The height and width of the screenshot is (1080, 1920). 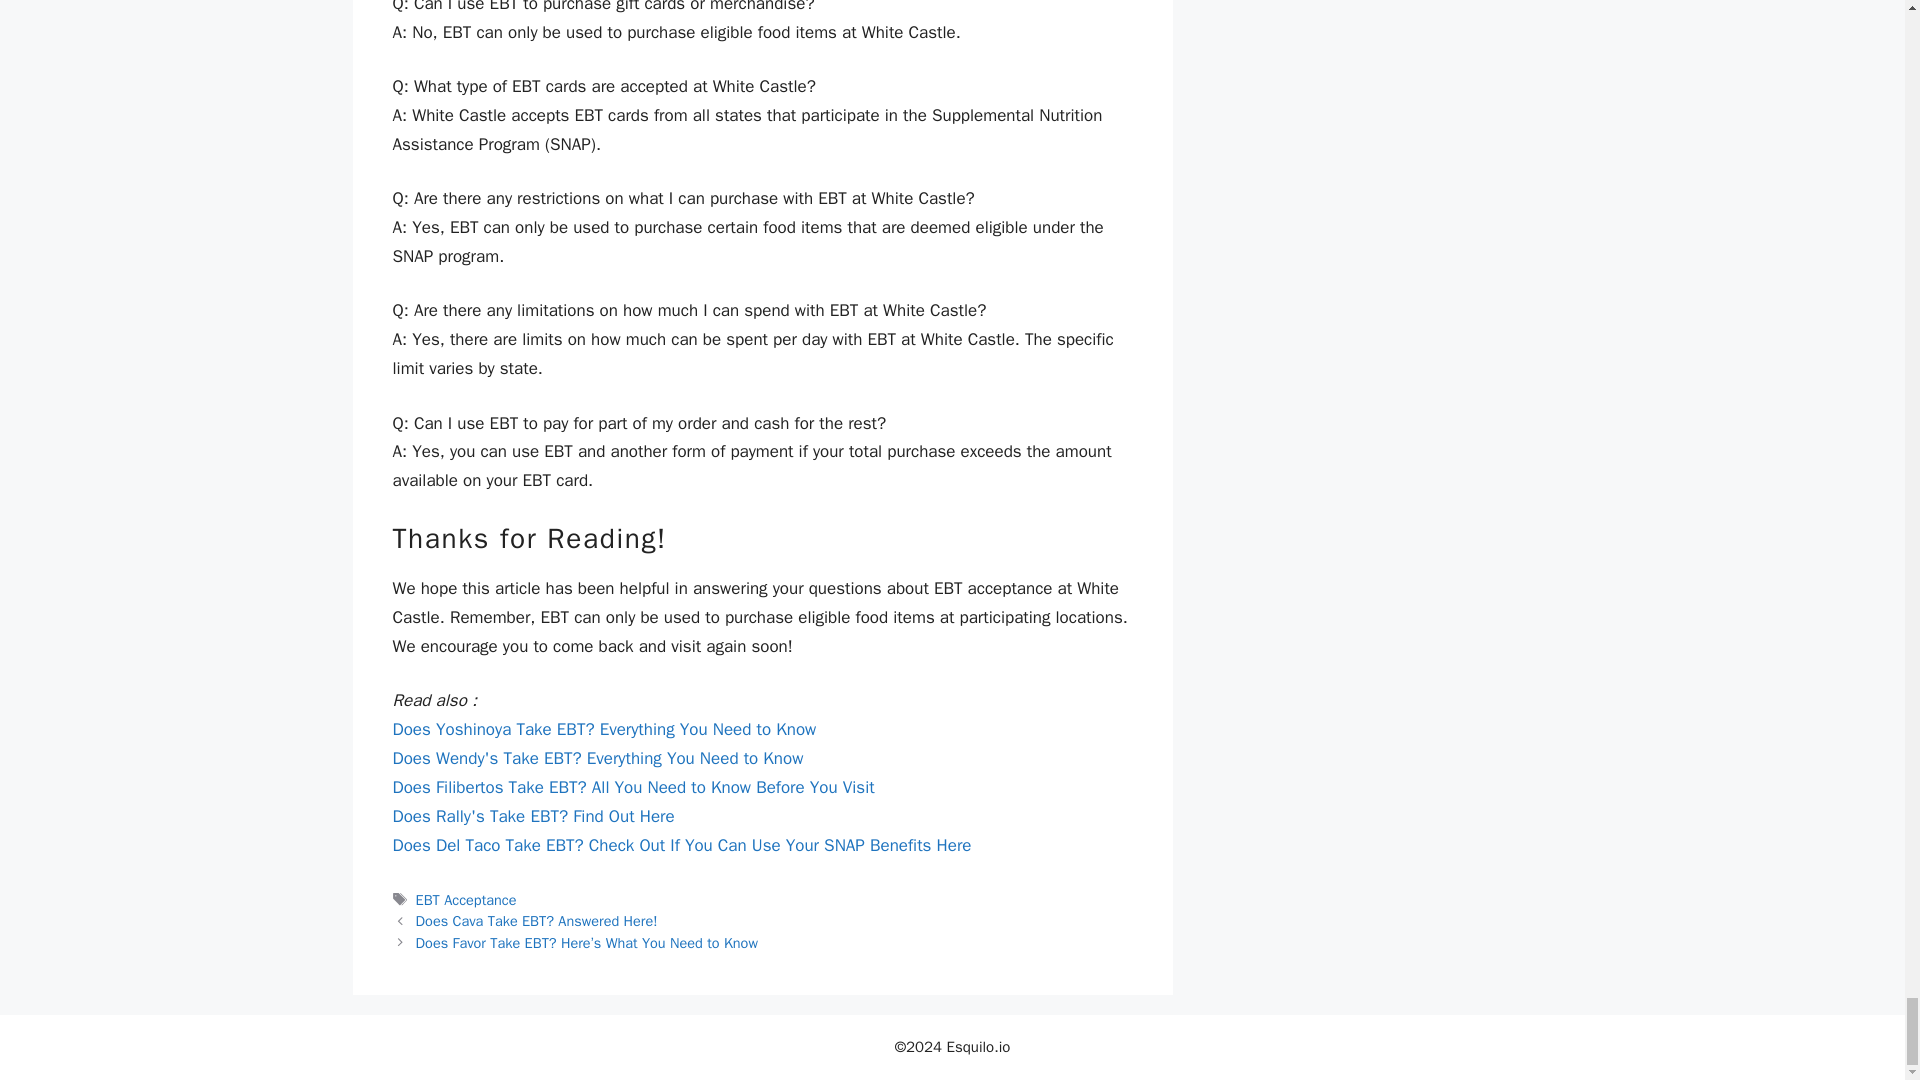 What do you see at coordinates (466, 900) in the screenshot?
I see `EBT Acceptance` at bounding box center [466, 900].